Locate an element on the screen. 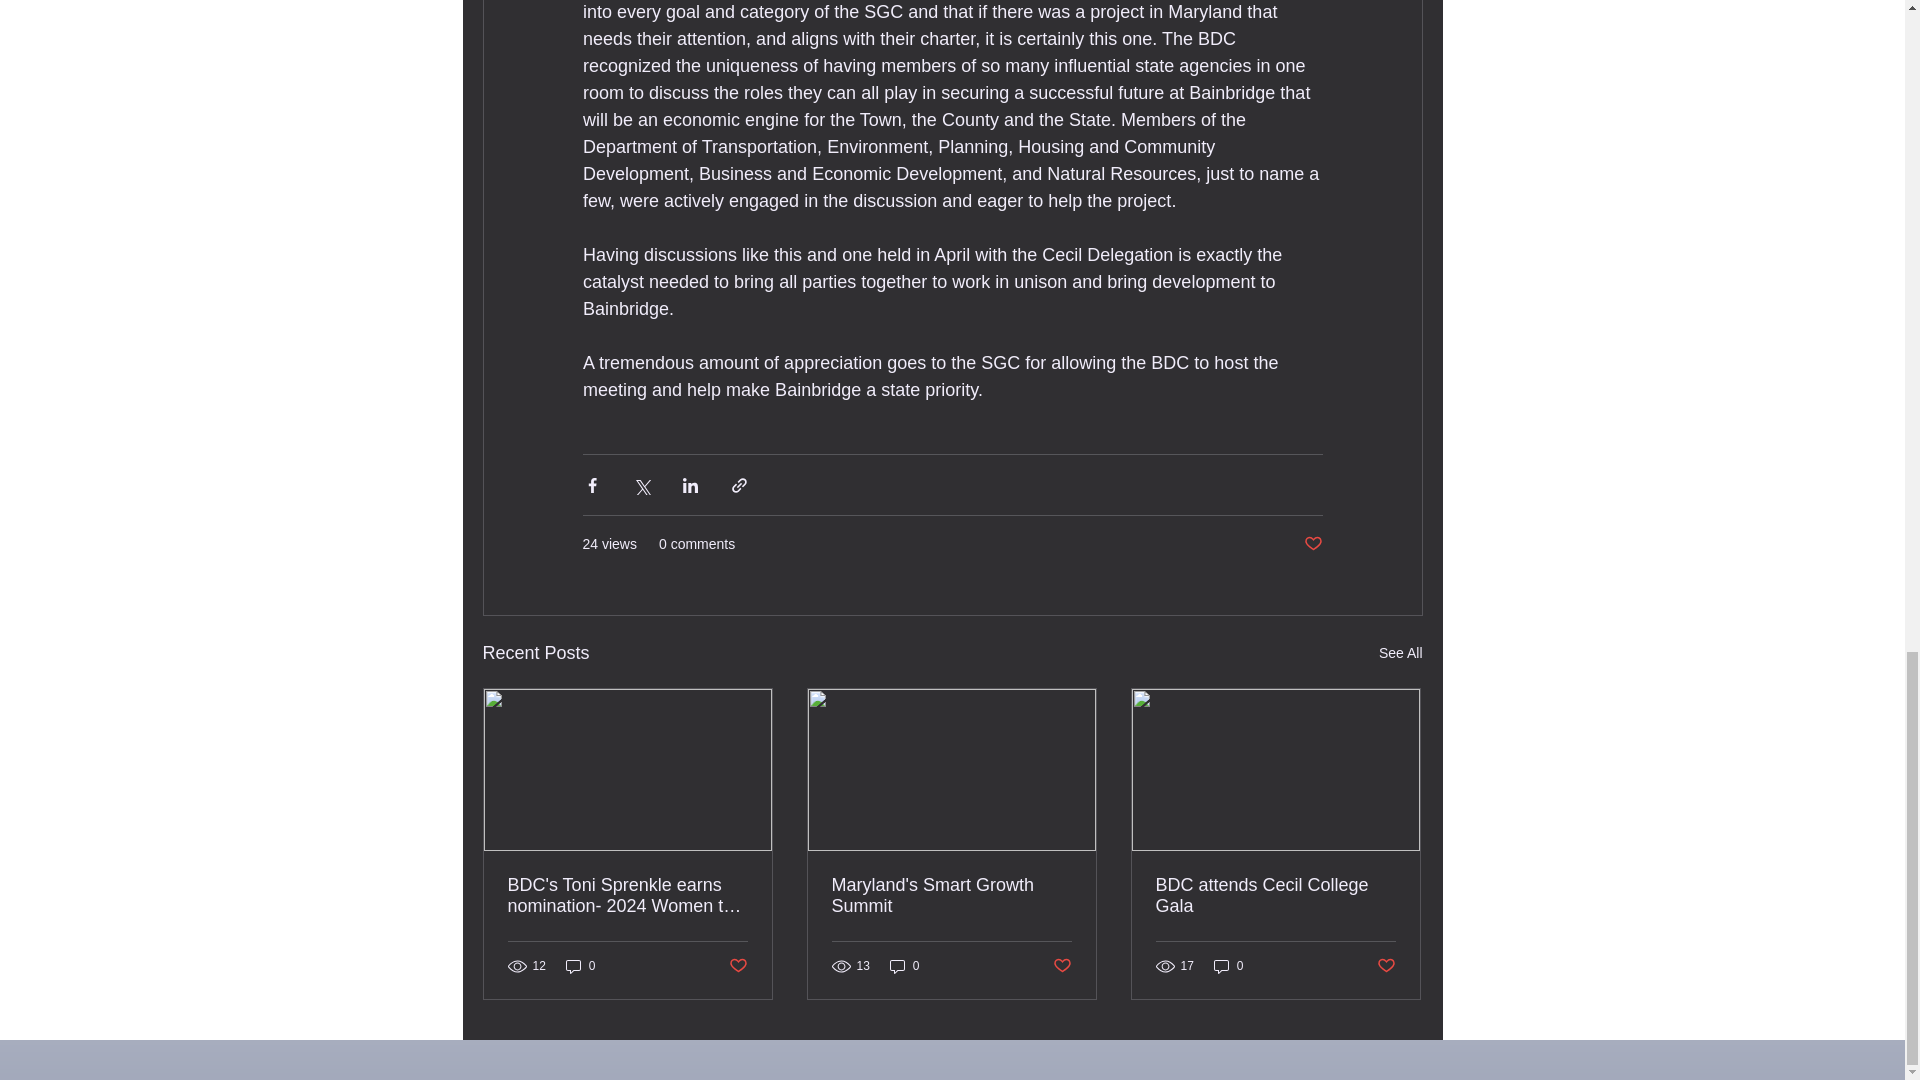  0 is located at coordinates (904, 966).